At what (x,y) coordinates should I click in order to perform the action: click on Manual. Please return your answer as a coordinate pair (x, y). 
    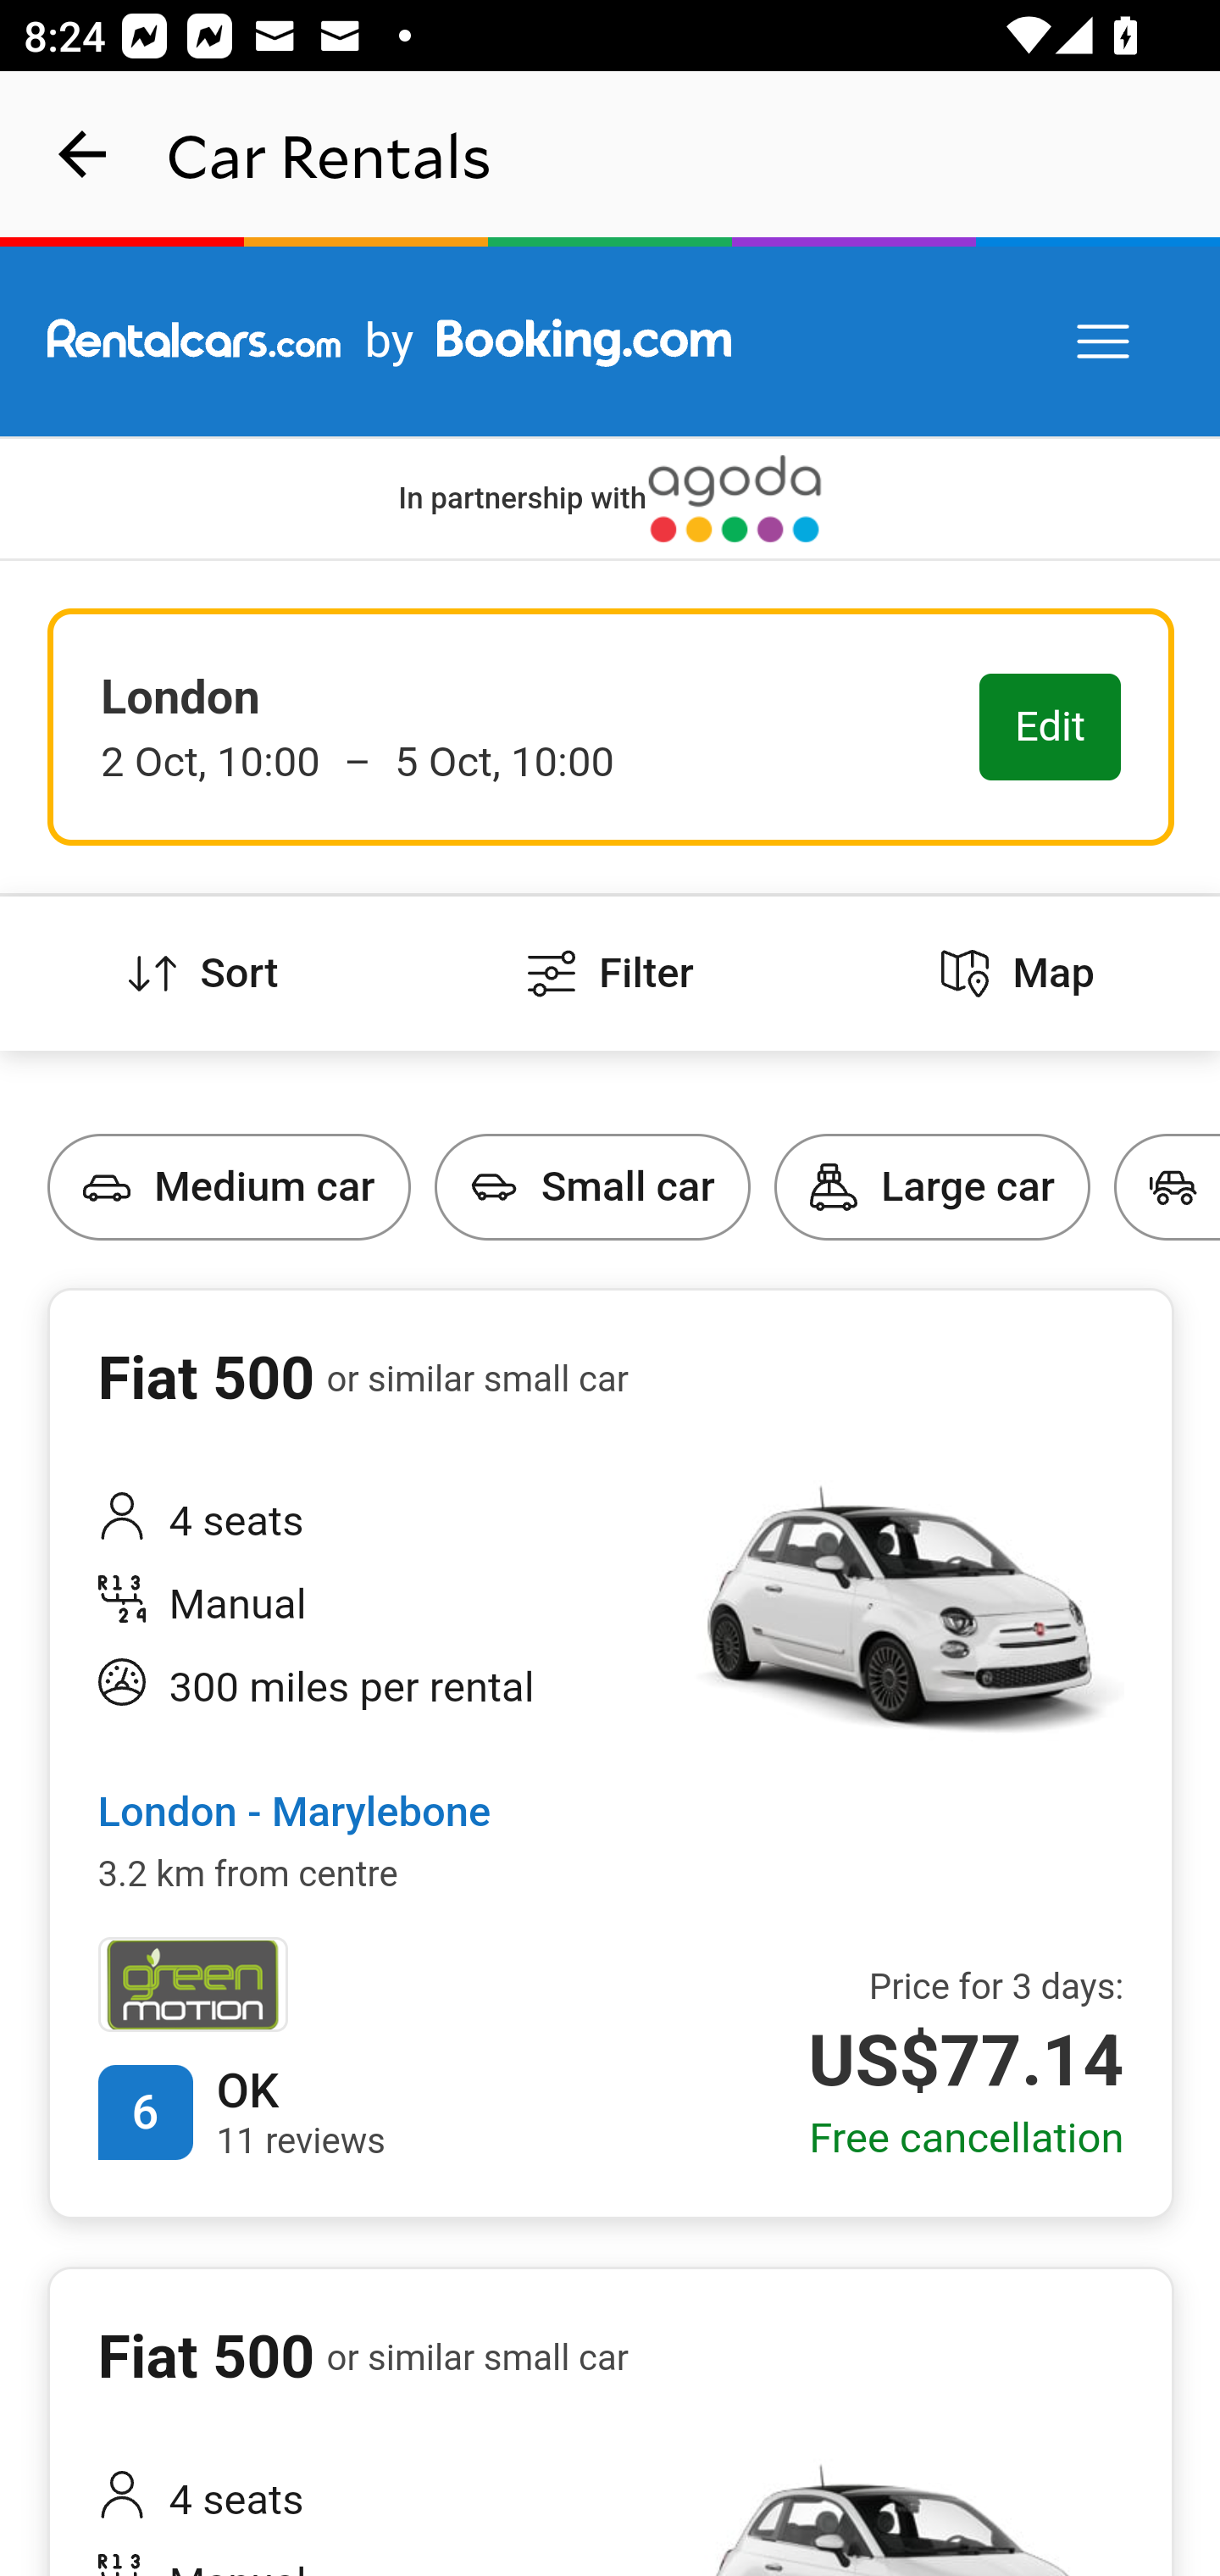
    Looking at the image, I should click on (371, 1607).